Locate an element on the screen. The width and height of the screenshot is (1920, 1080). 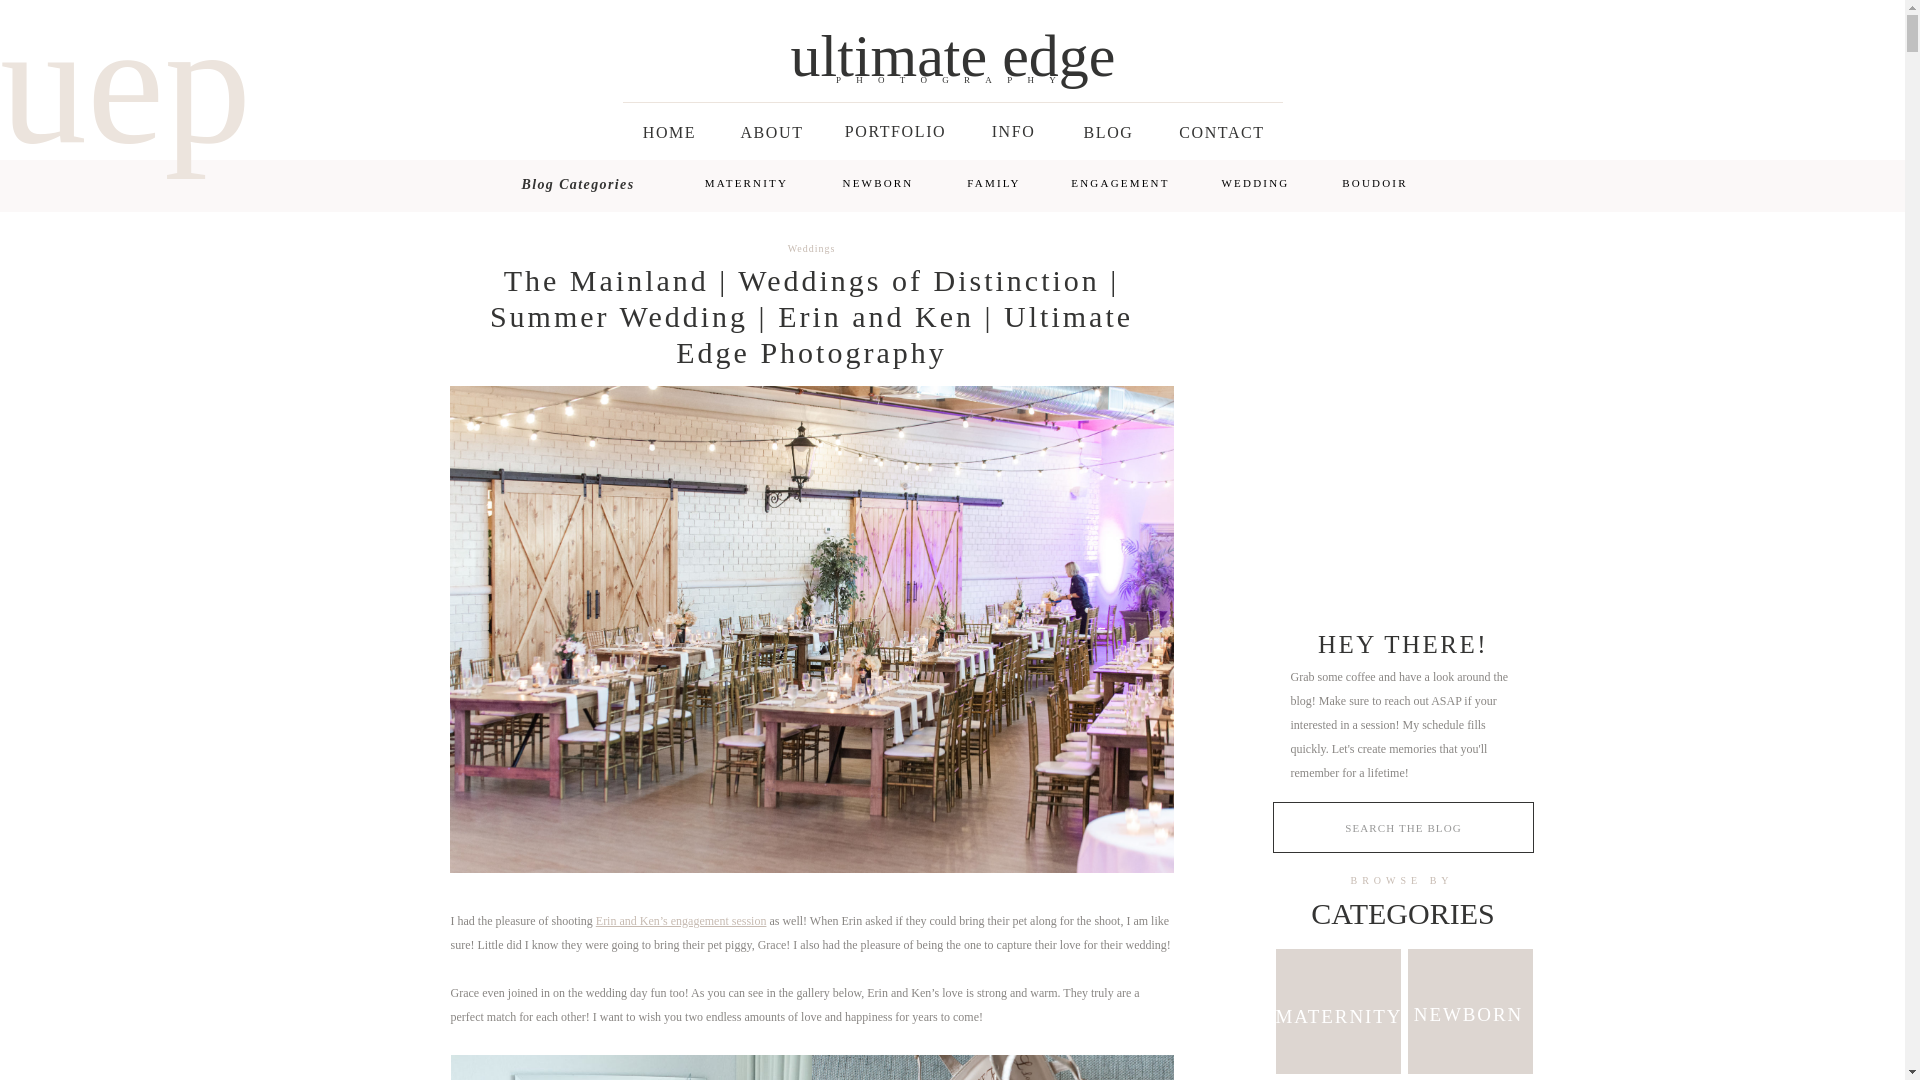
ABOUT is located at coordinates (772, 130).